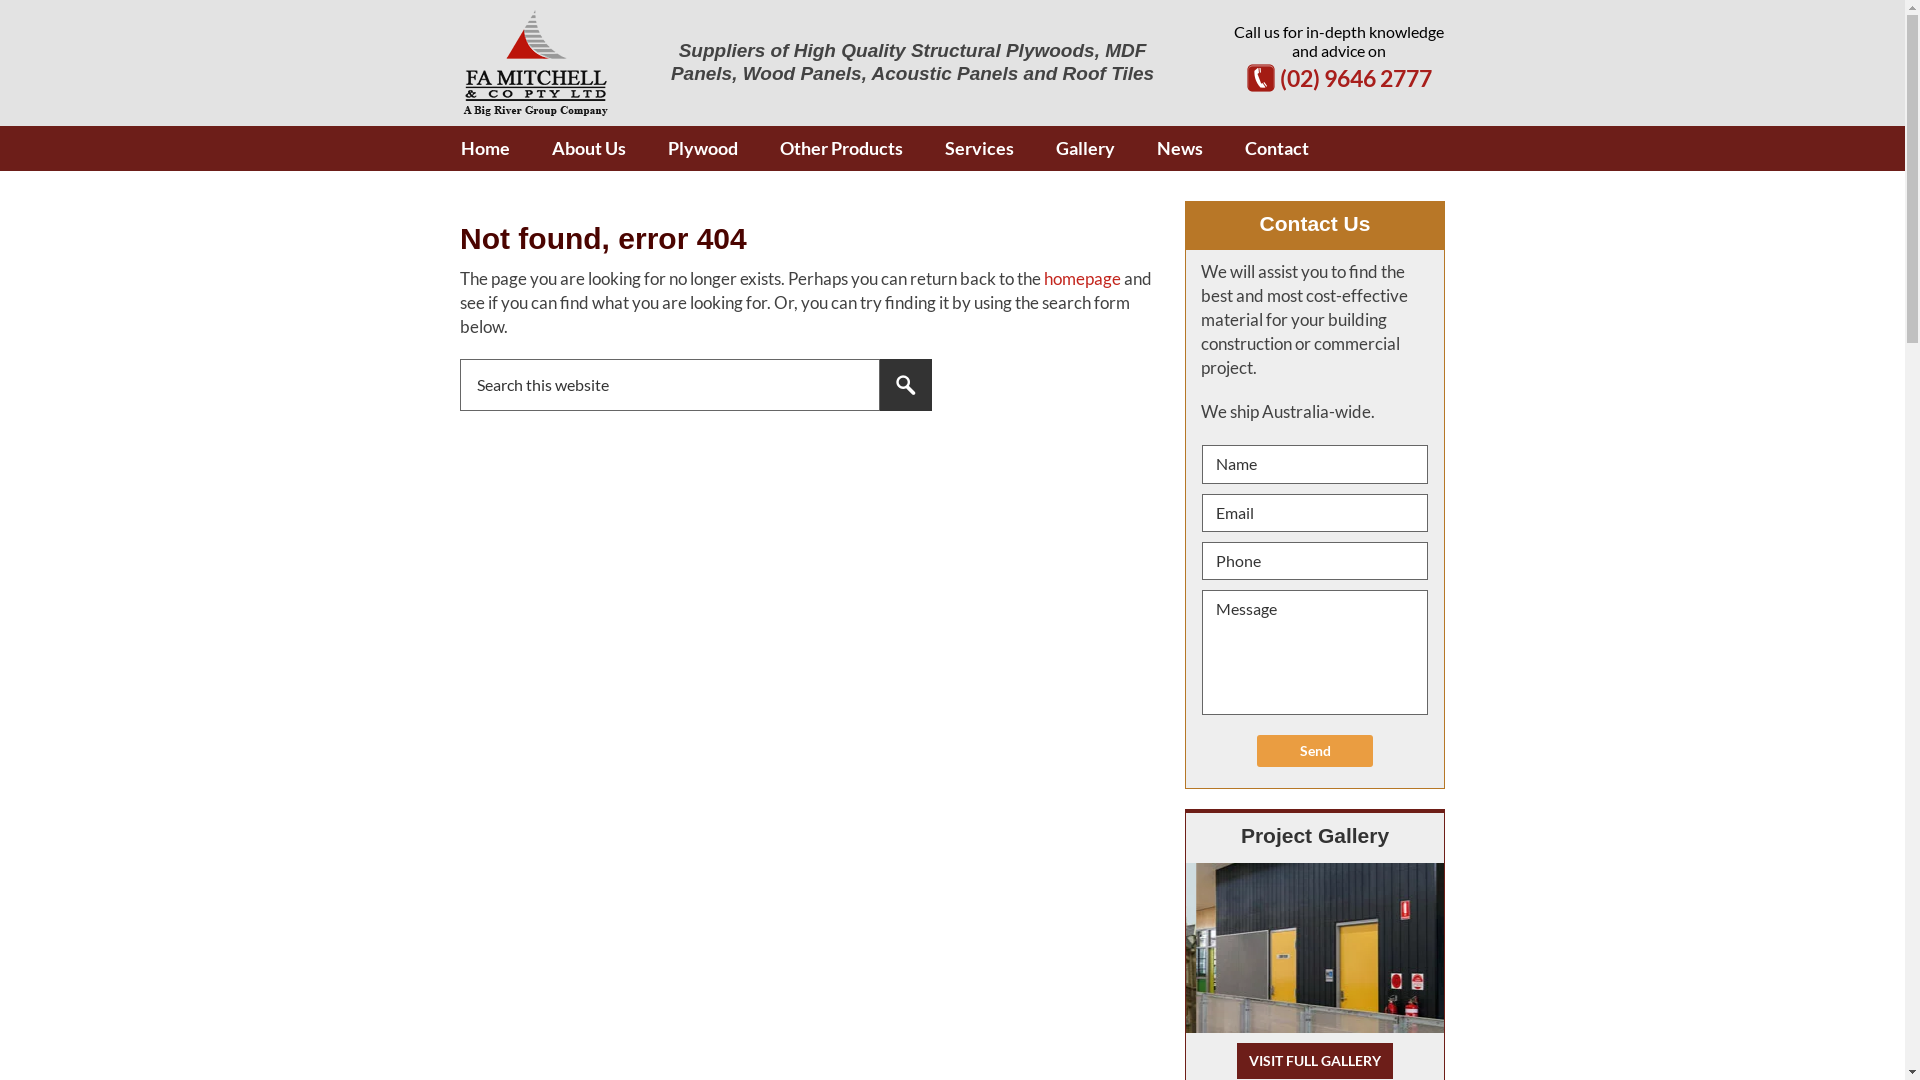  I want to click on Plywood, so click(703, 148).